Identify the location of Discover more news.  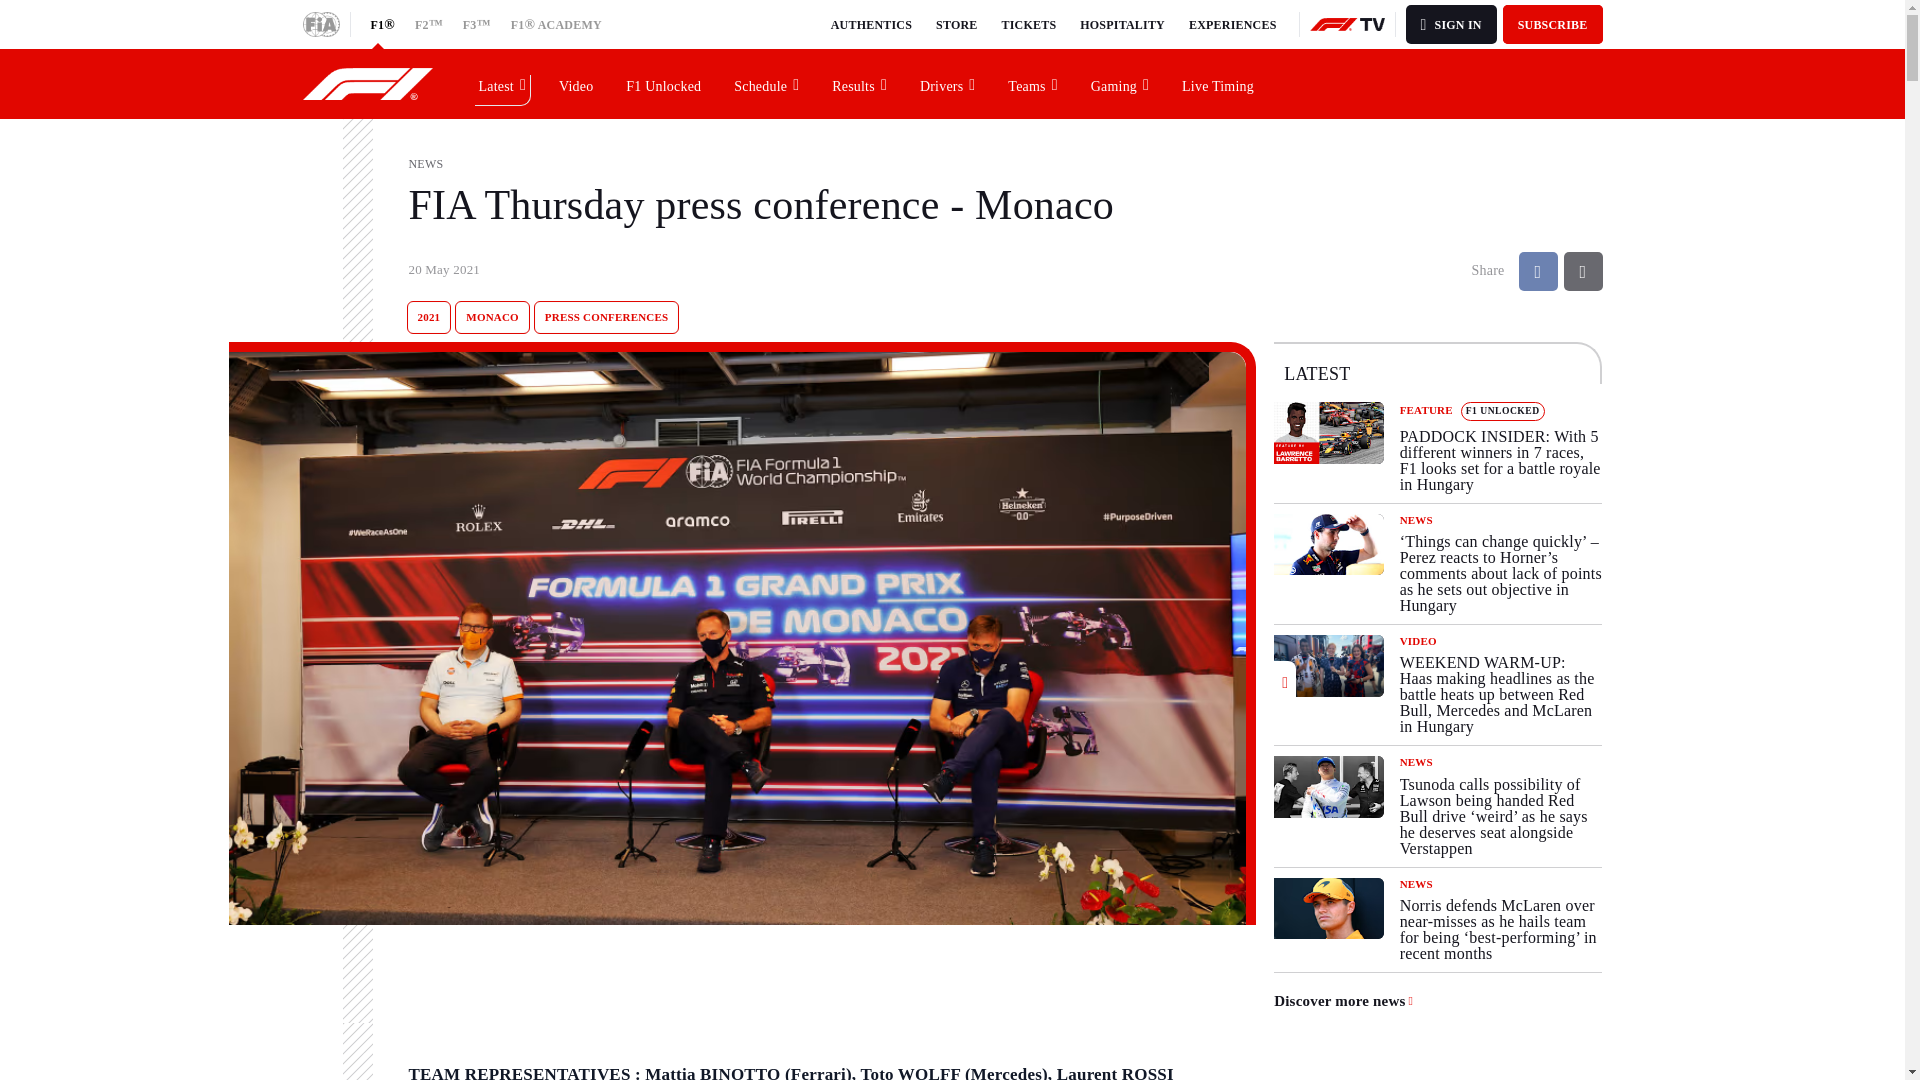
(1344, 1000).